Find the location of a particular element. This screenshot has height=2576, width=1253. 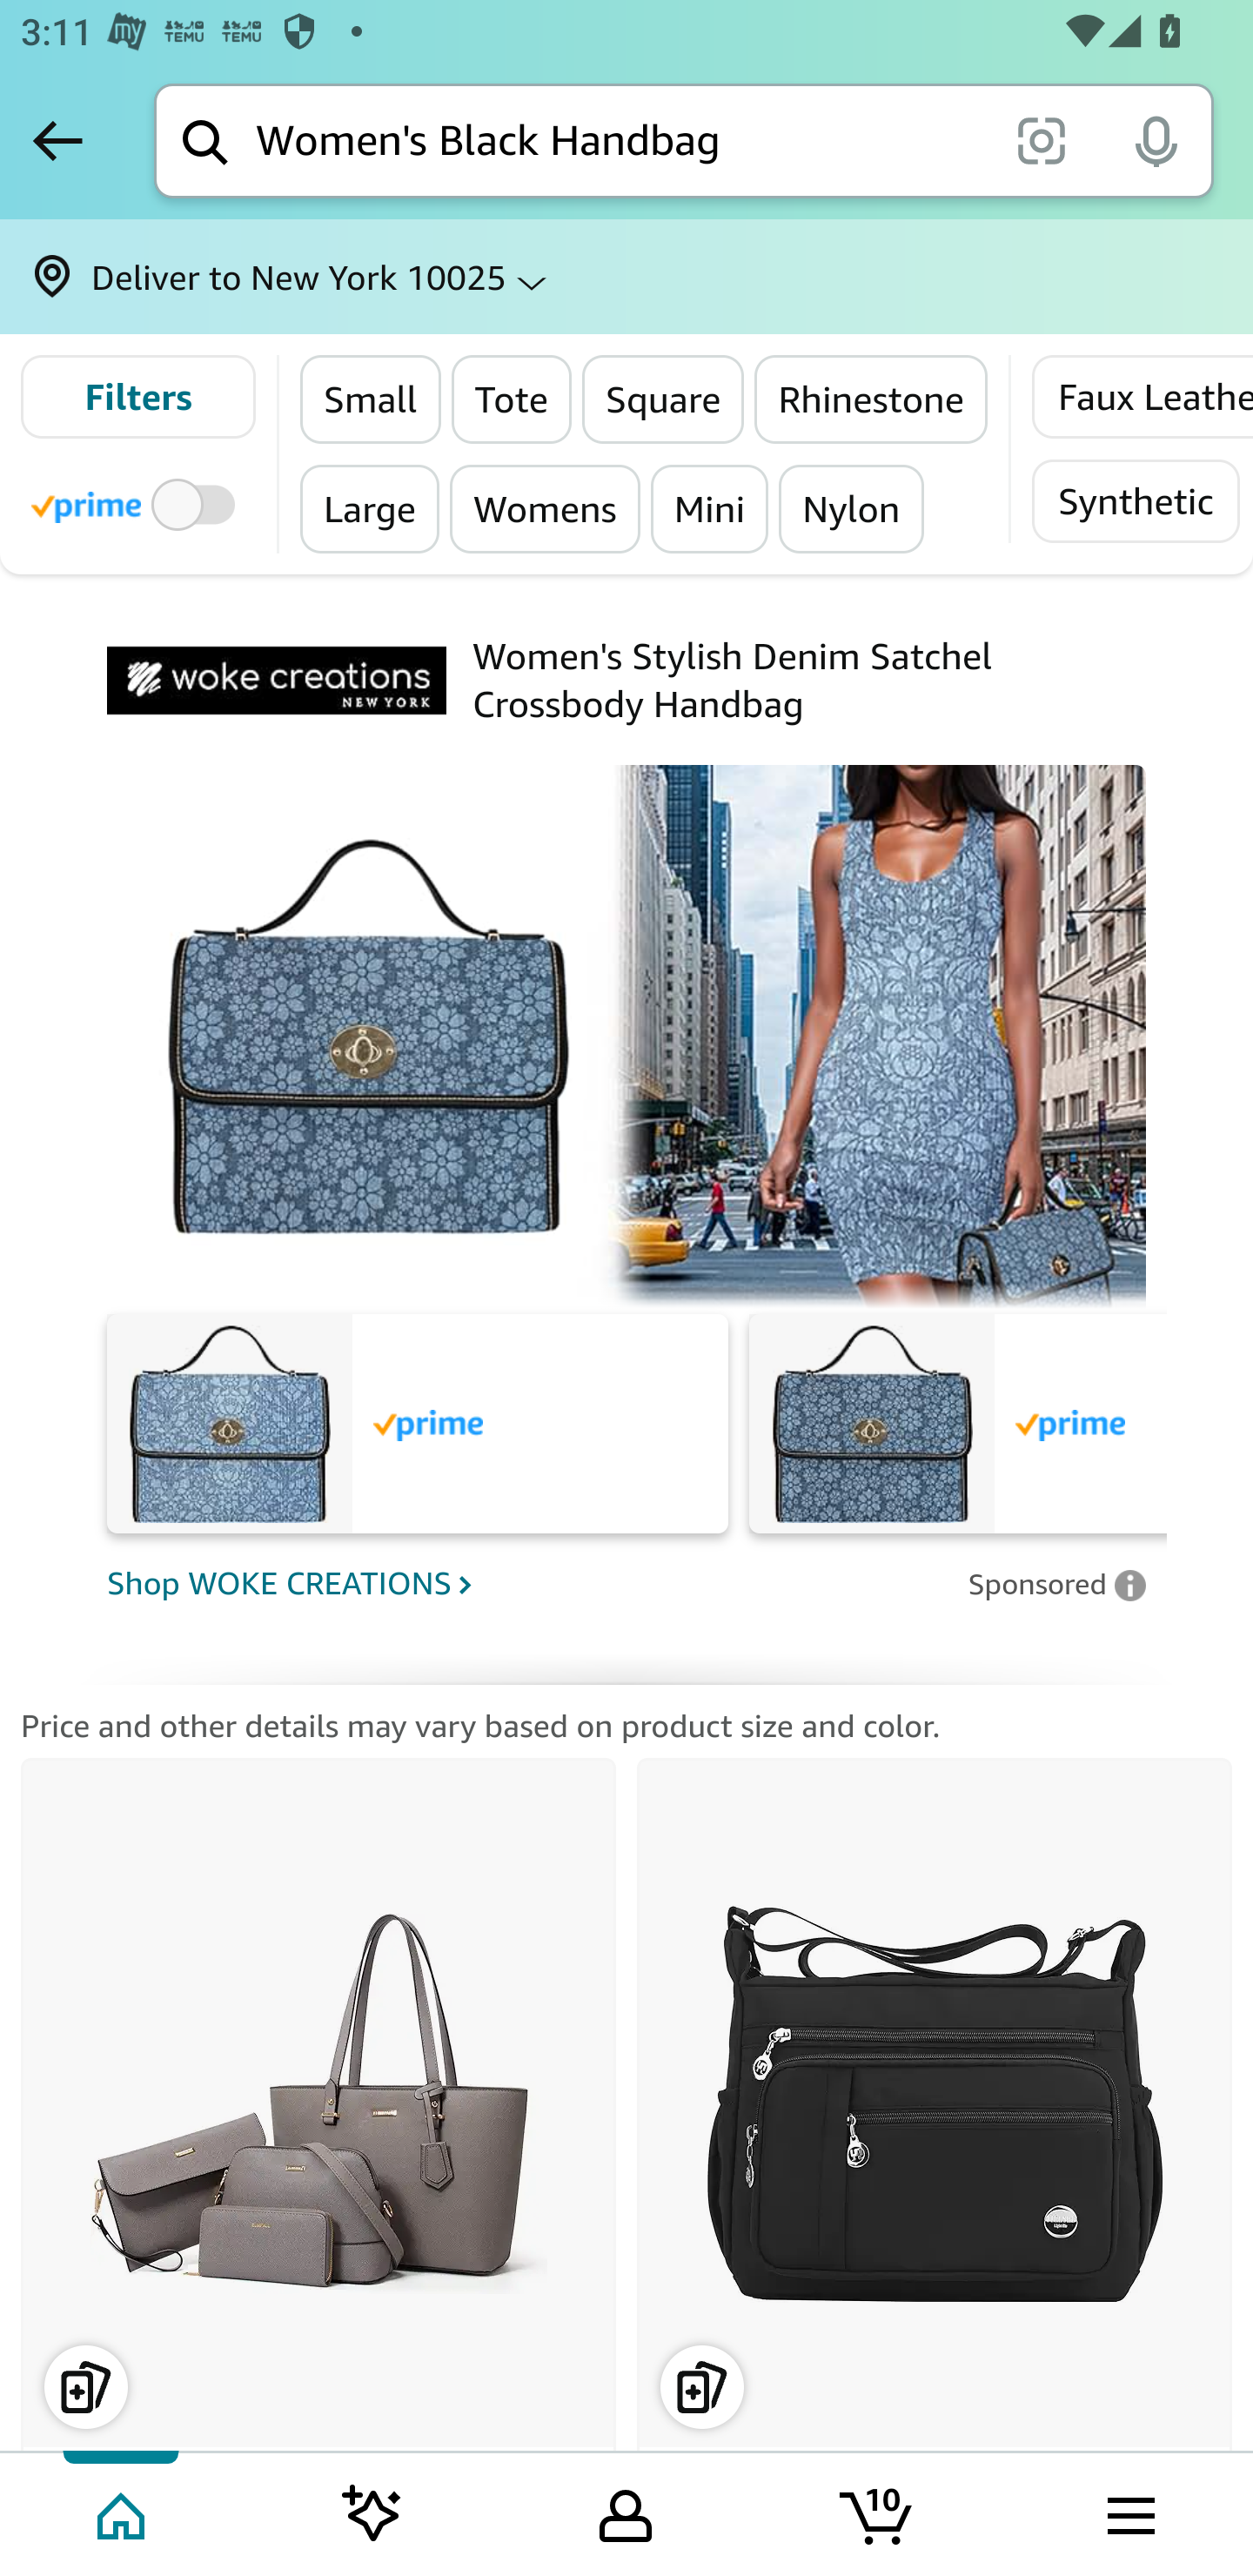

Toggle to filter by Prime products Prime Eligible is located at coordinates (137, 503).